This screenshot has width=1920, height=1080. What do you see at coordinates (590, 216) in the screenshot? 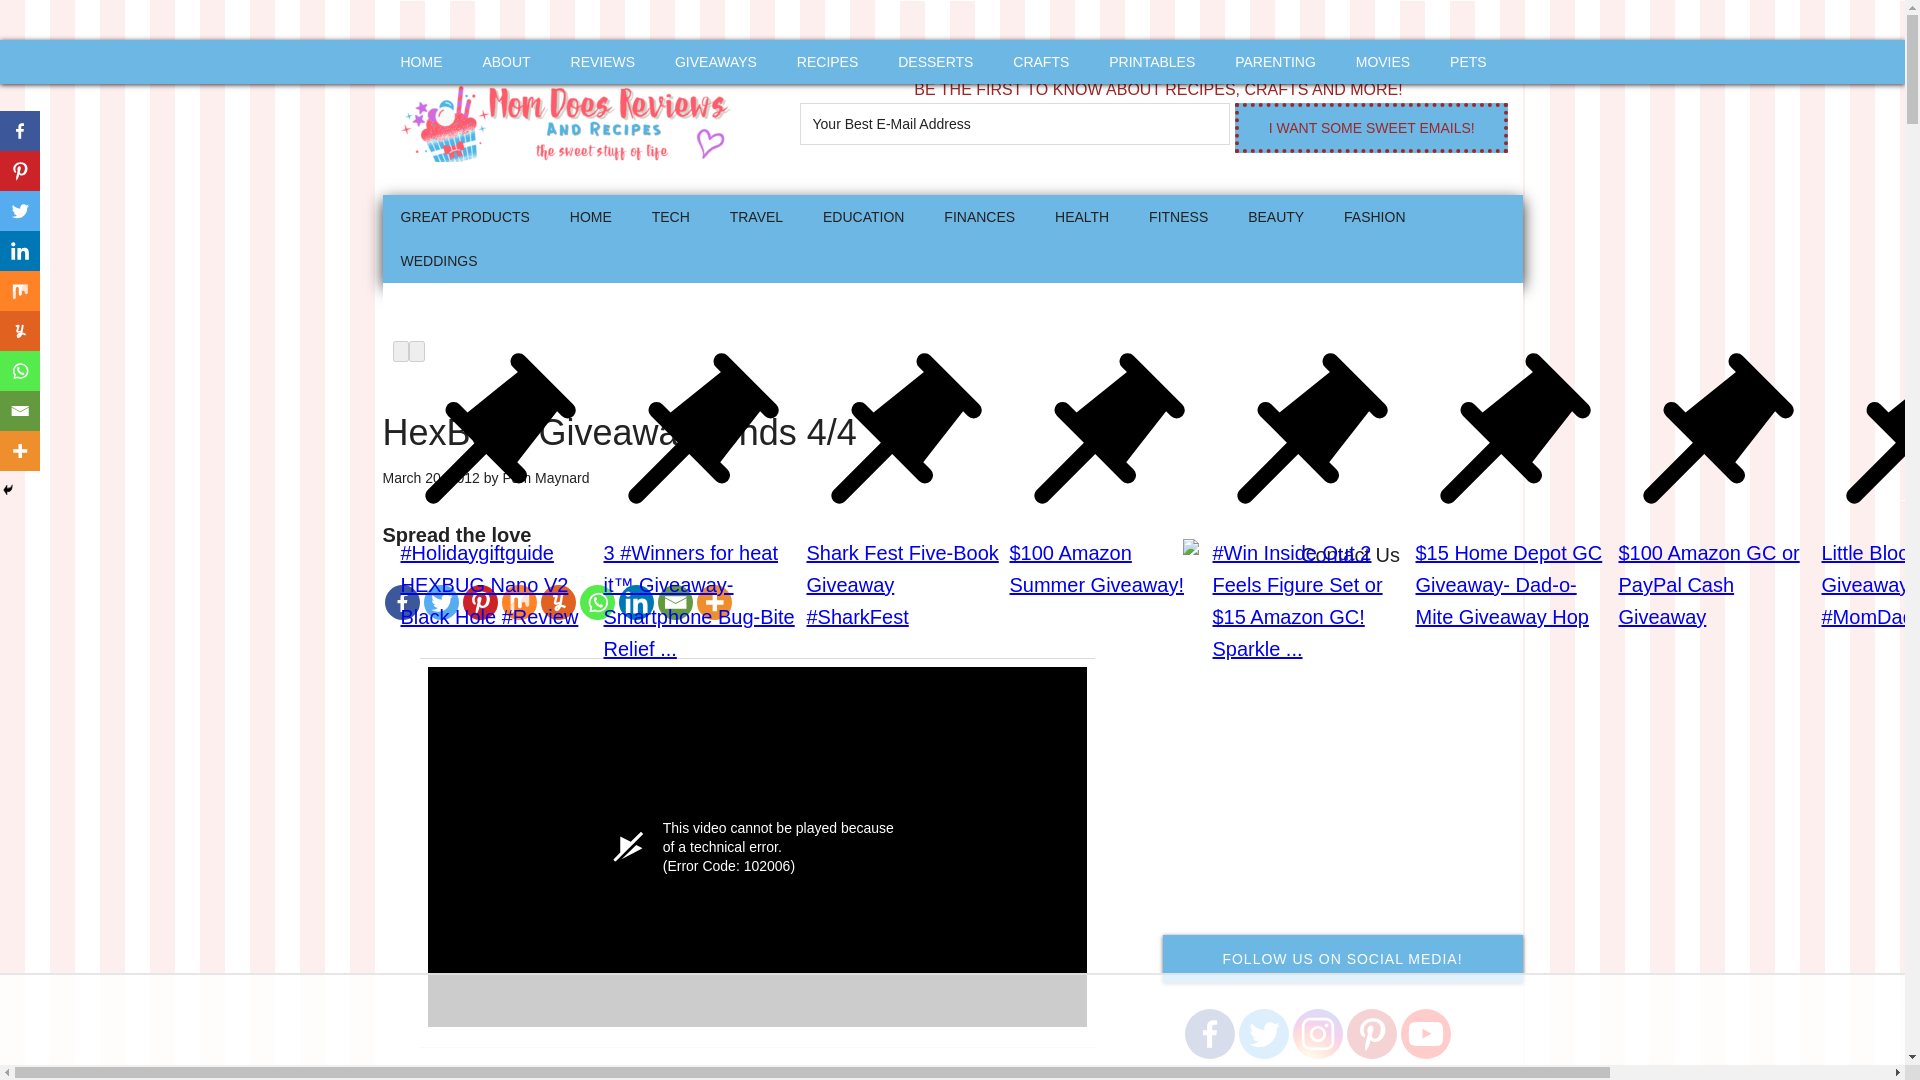
I see `Home` at bounding box center [590, 216].